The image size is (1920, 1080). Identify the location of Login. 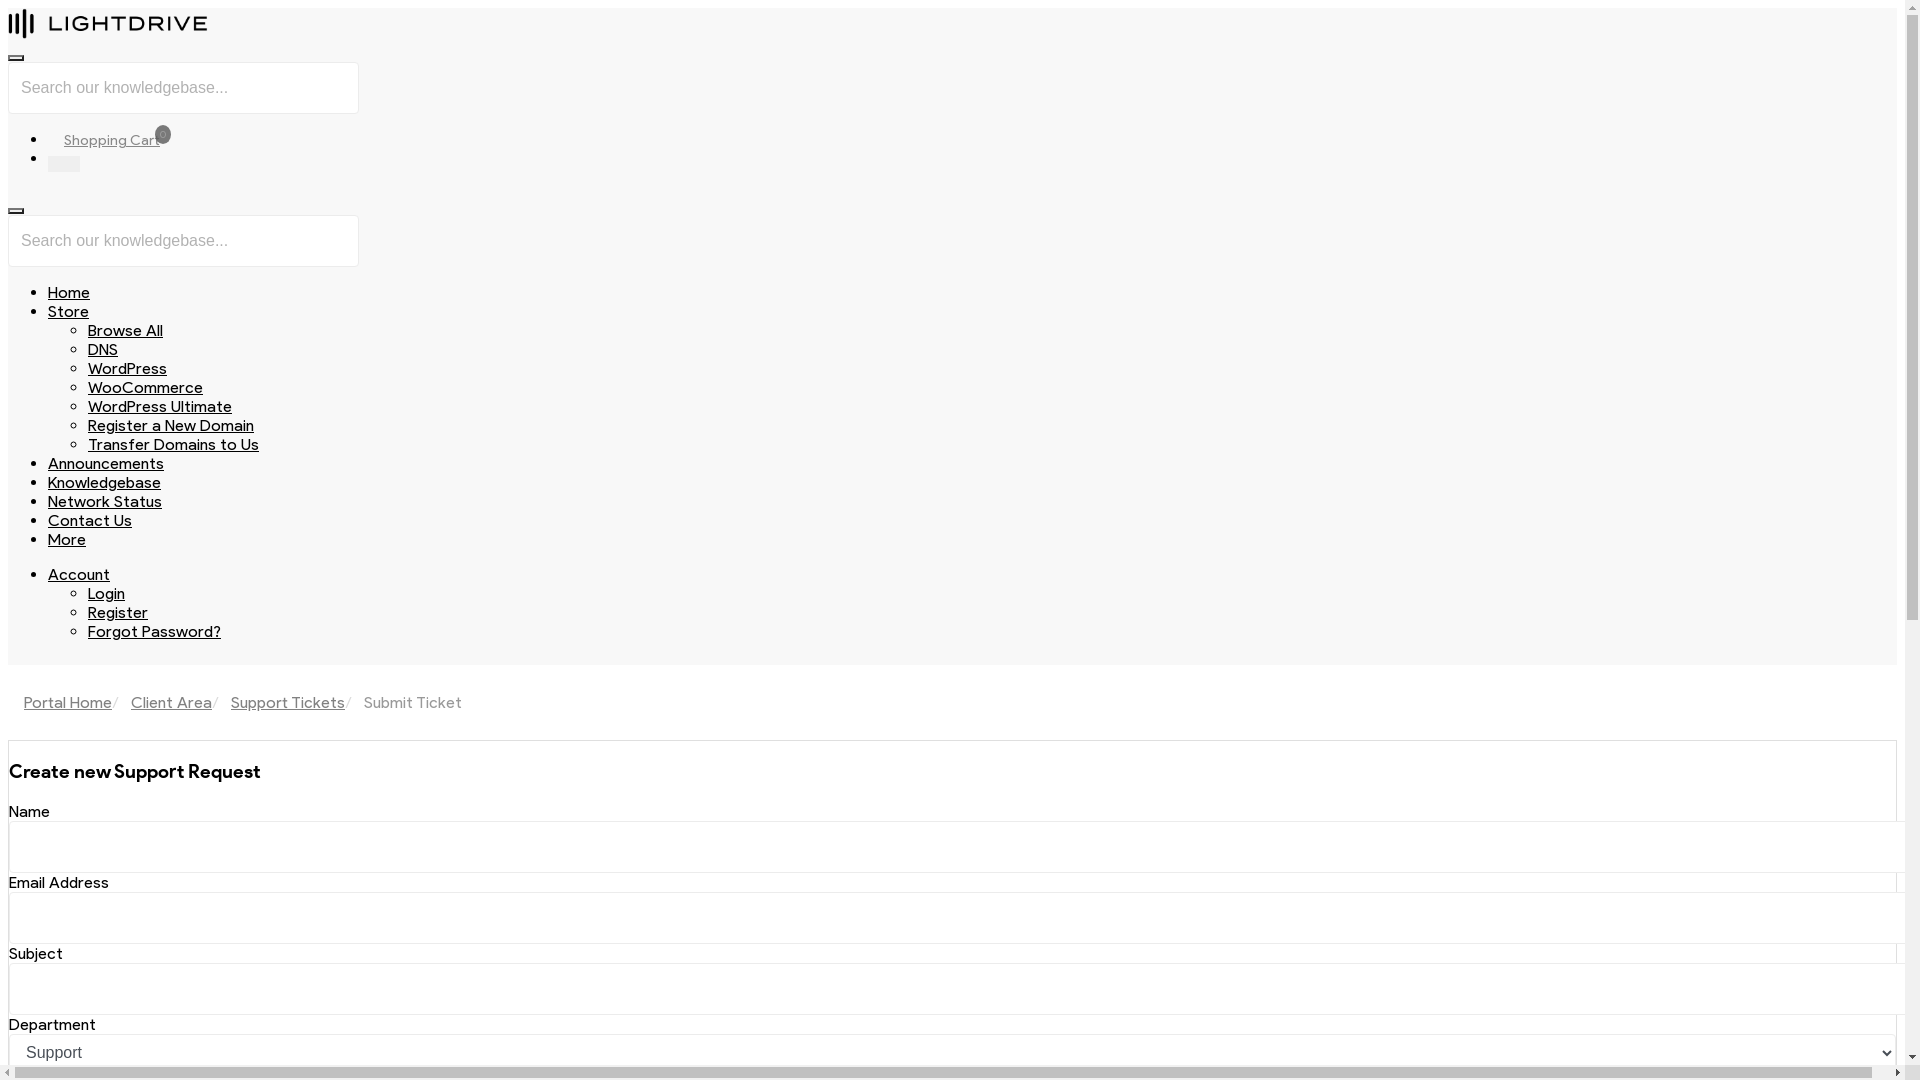
(106, 594).